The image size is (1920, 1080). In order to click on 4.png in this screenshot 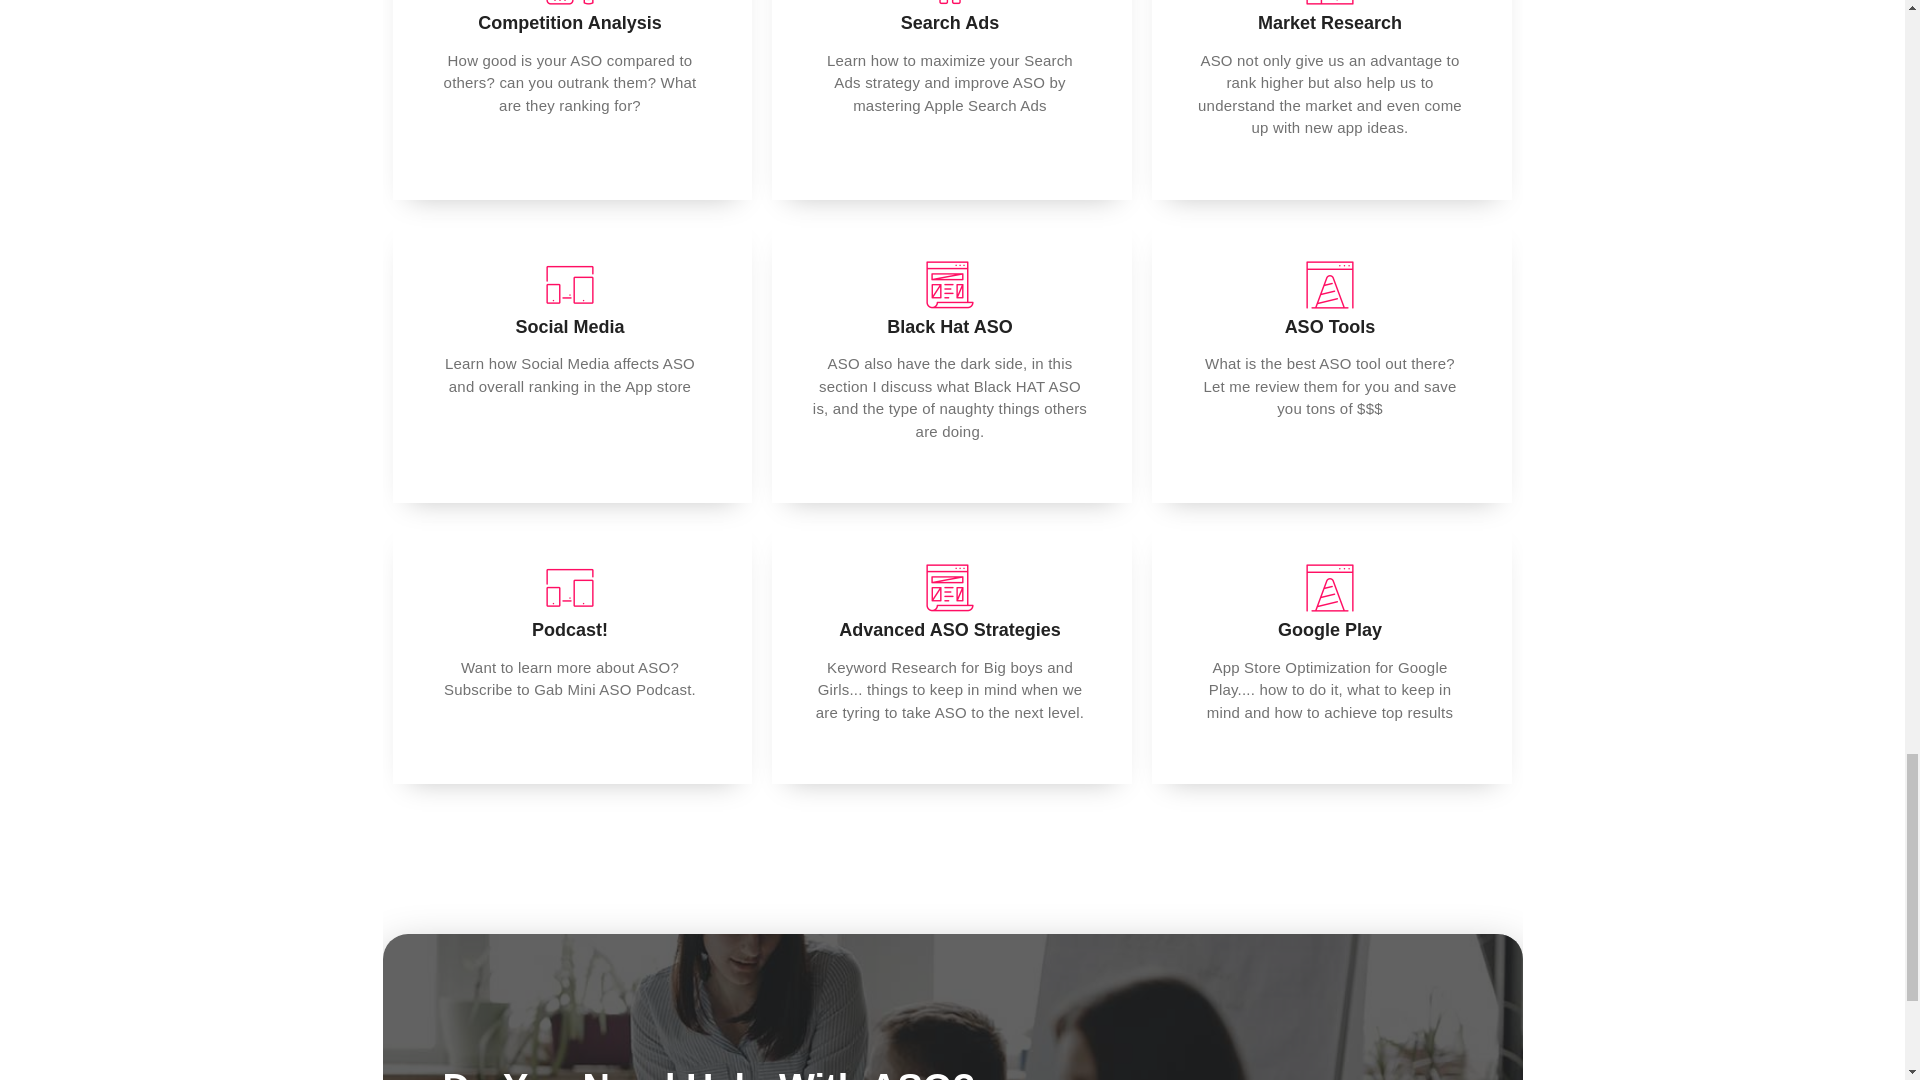, I will do `click(950, 3)`.